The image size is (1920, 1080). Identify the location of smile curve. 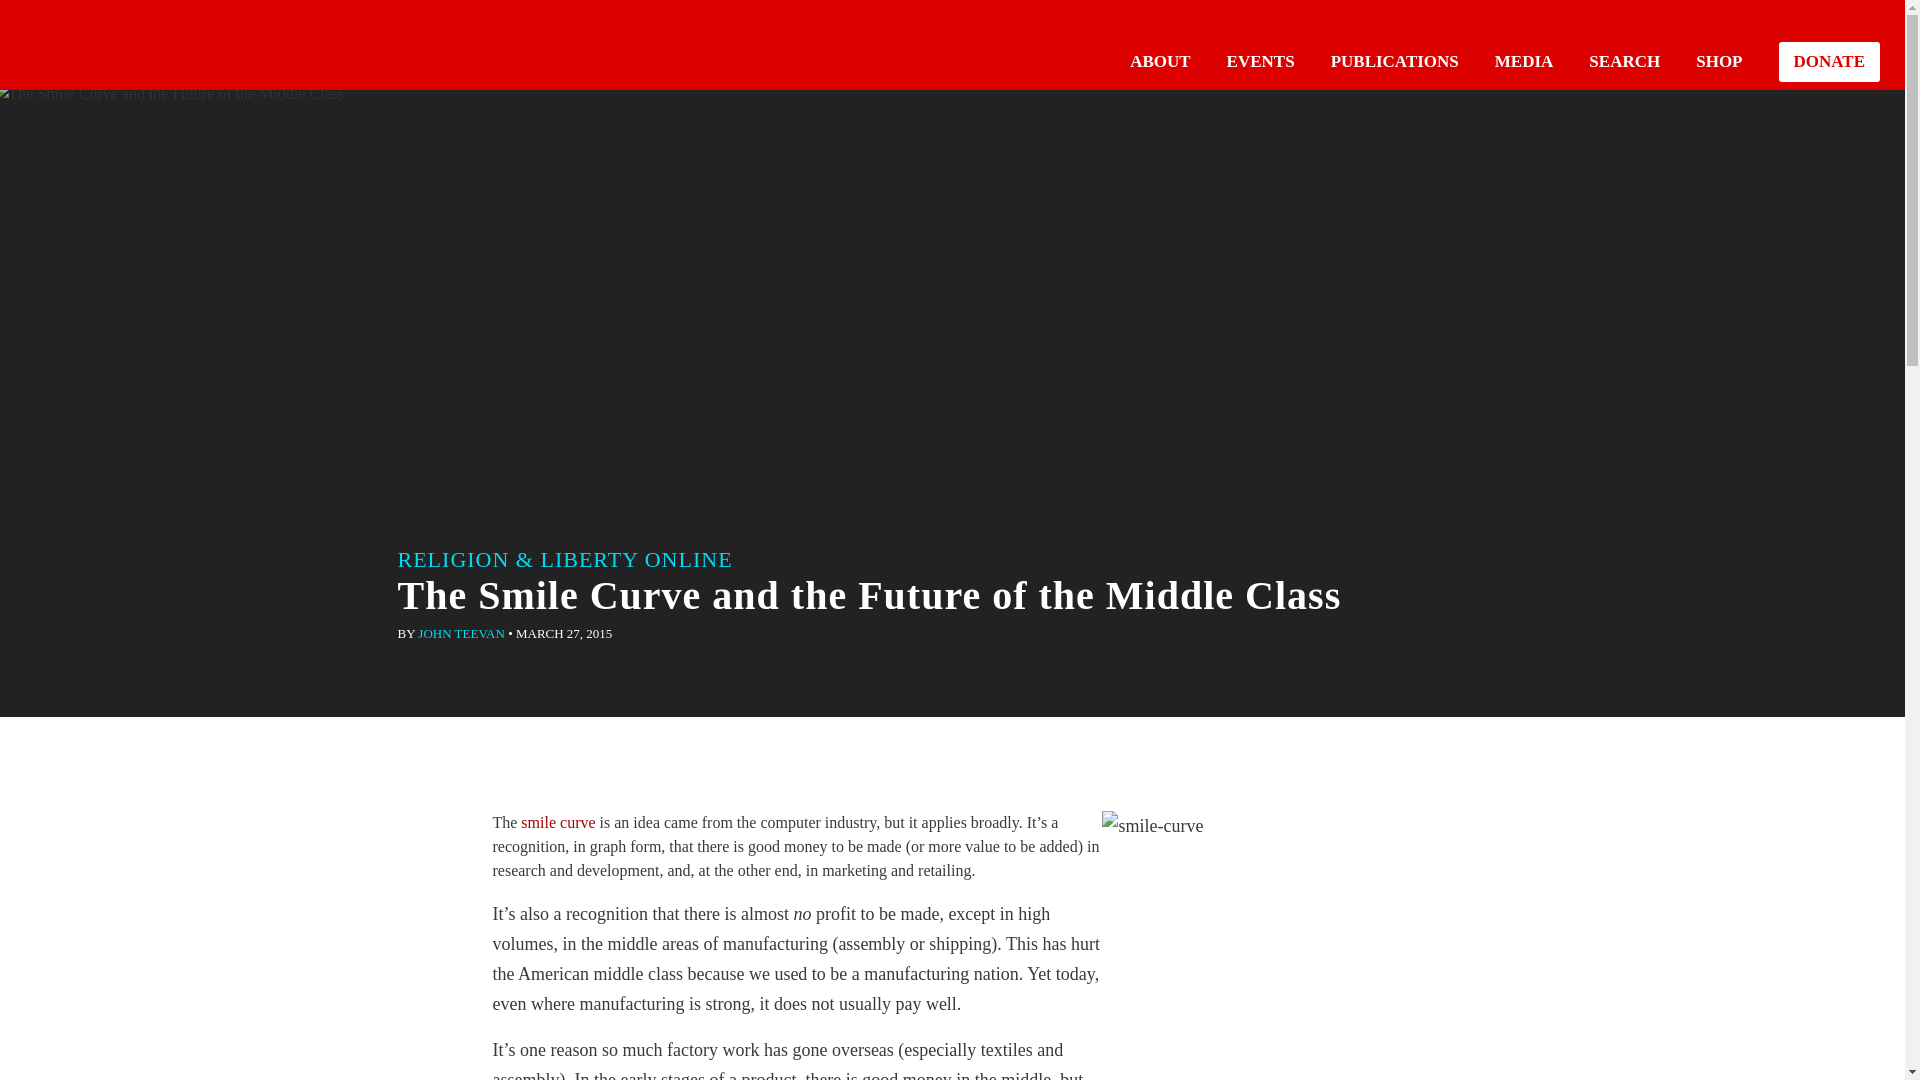
(558, 822).